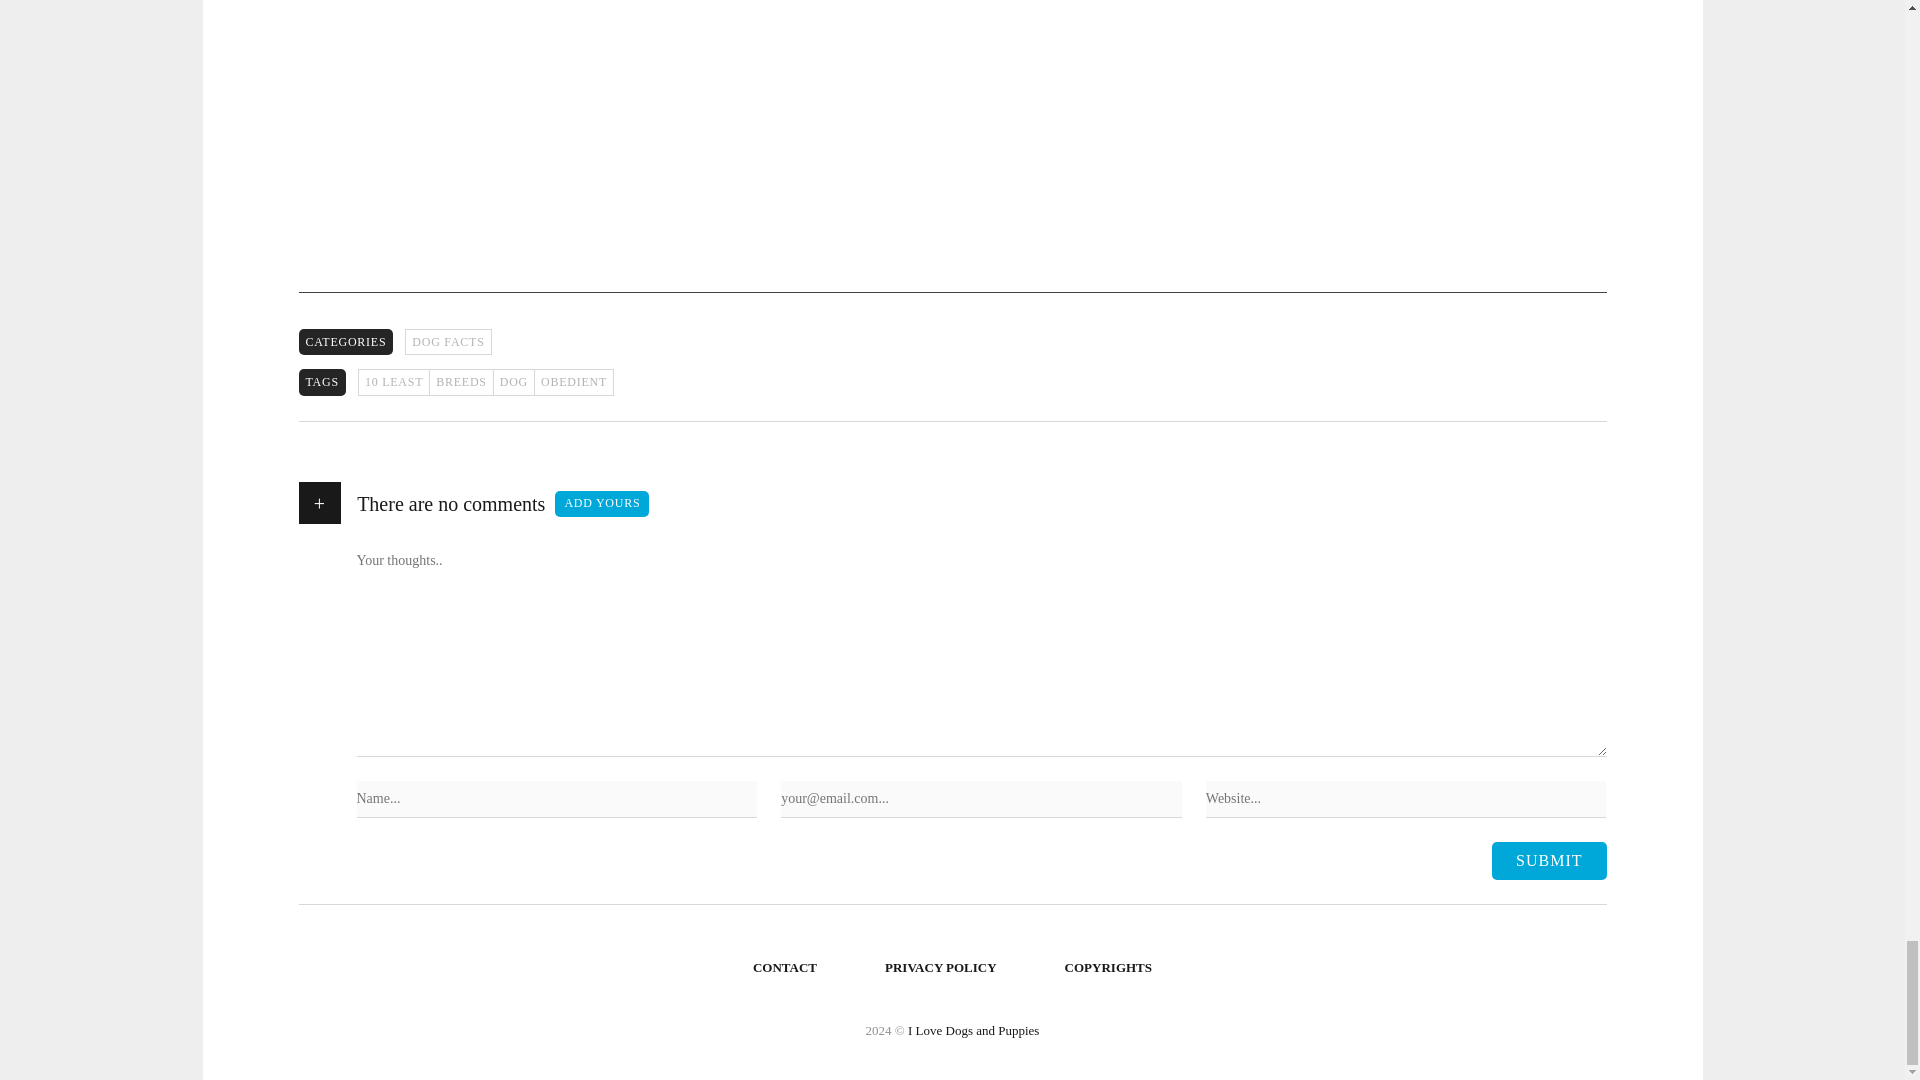 The width and height of the screenshot is (1920, 1080). What do you see at coordinates (574, 382) in the screenshot?
I see `View all posts tagged Obedient` at bounding box center [574, 382].